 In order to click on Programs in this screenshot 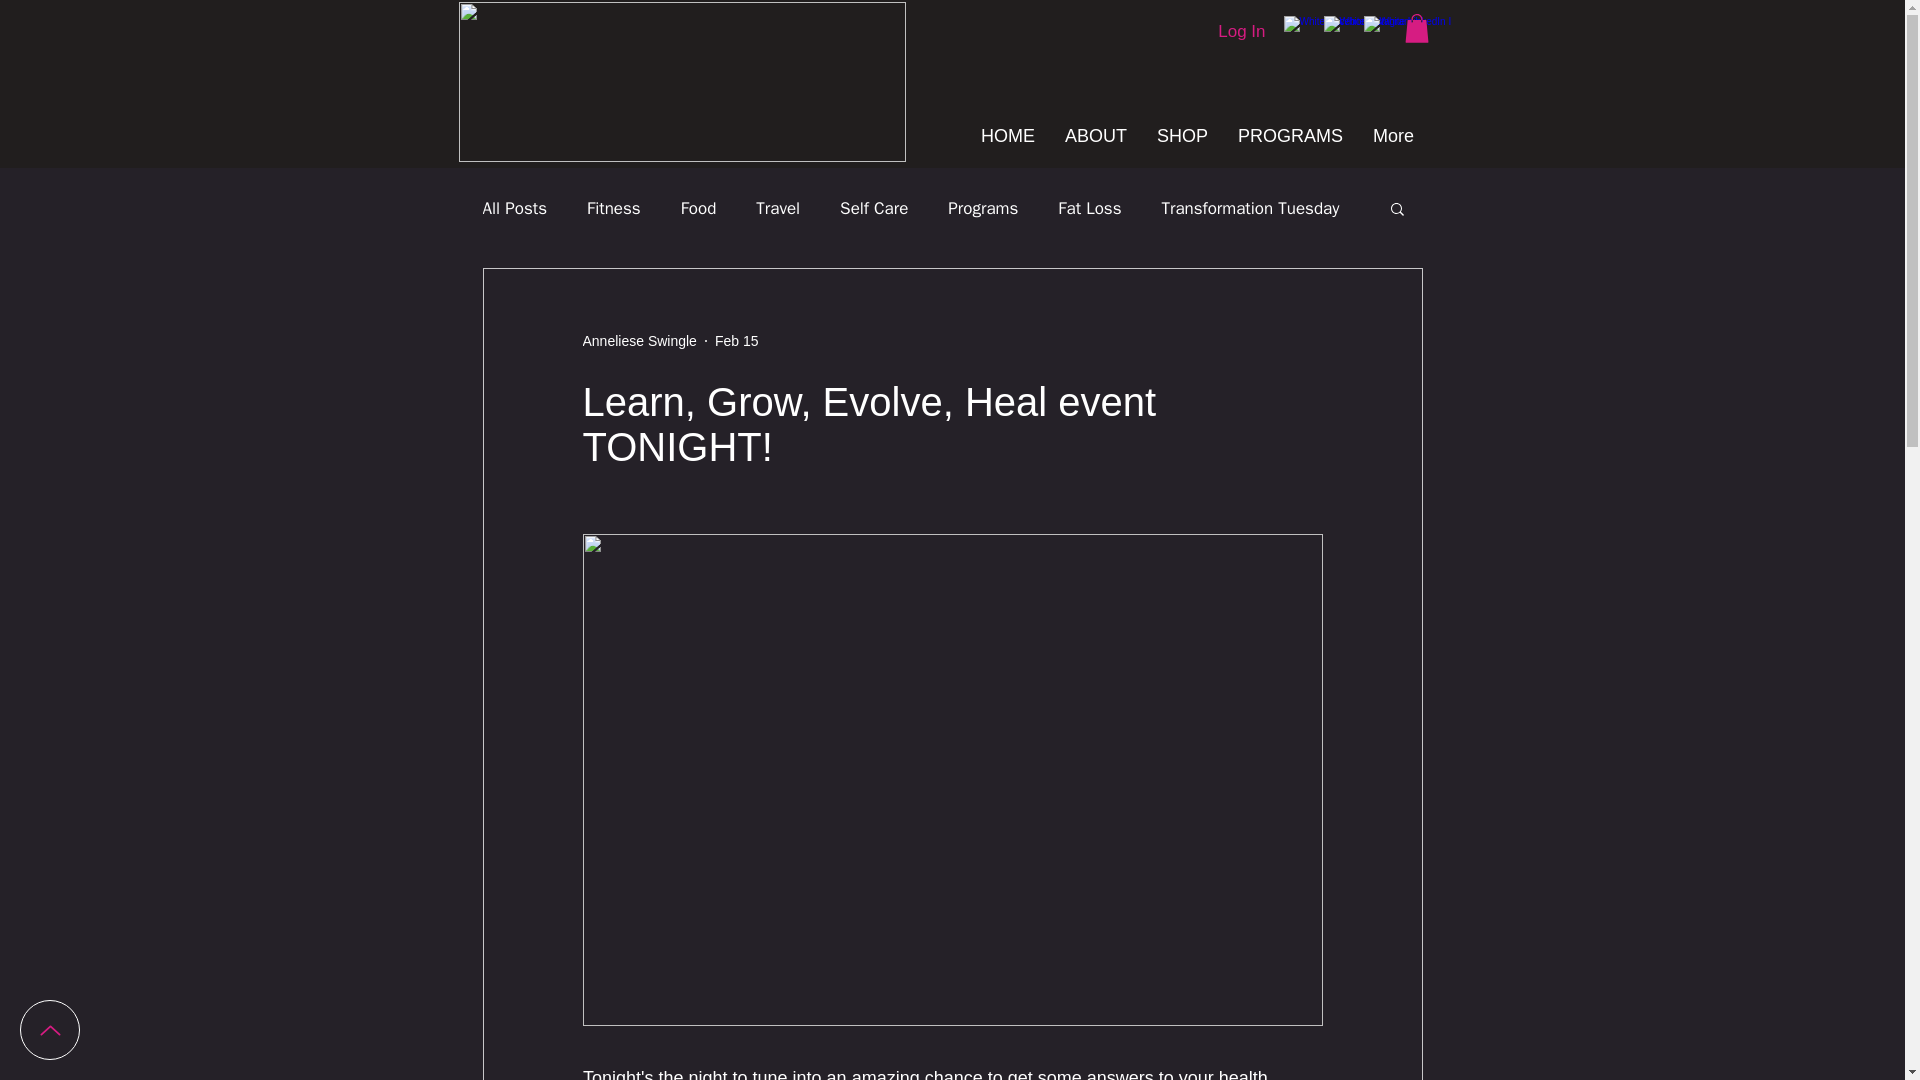, I will do `click(982, 207)`.